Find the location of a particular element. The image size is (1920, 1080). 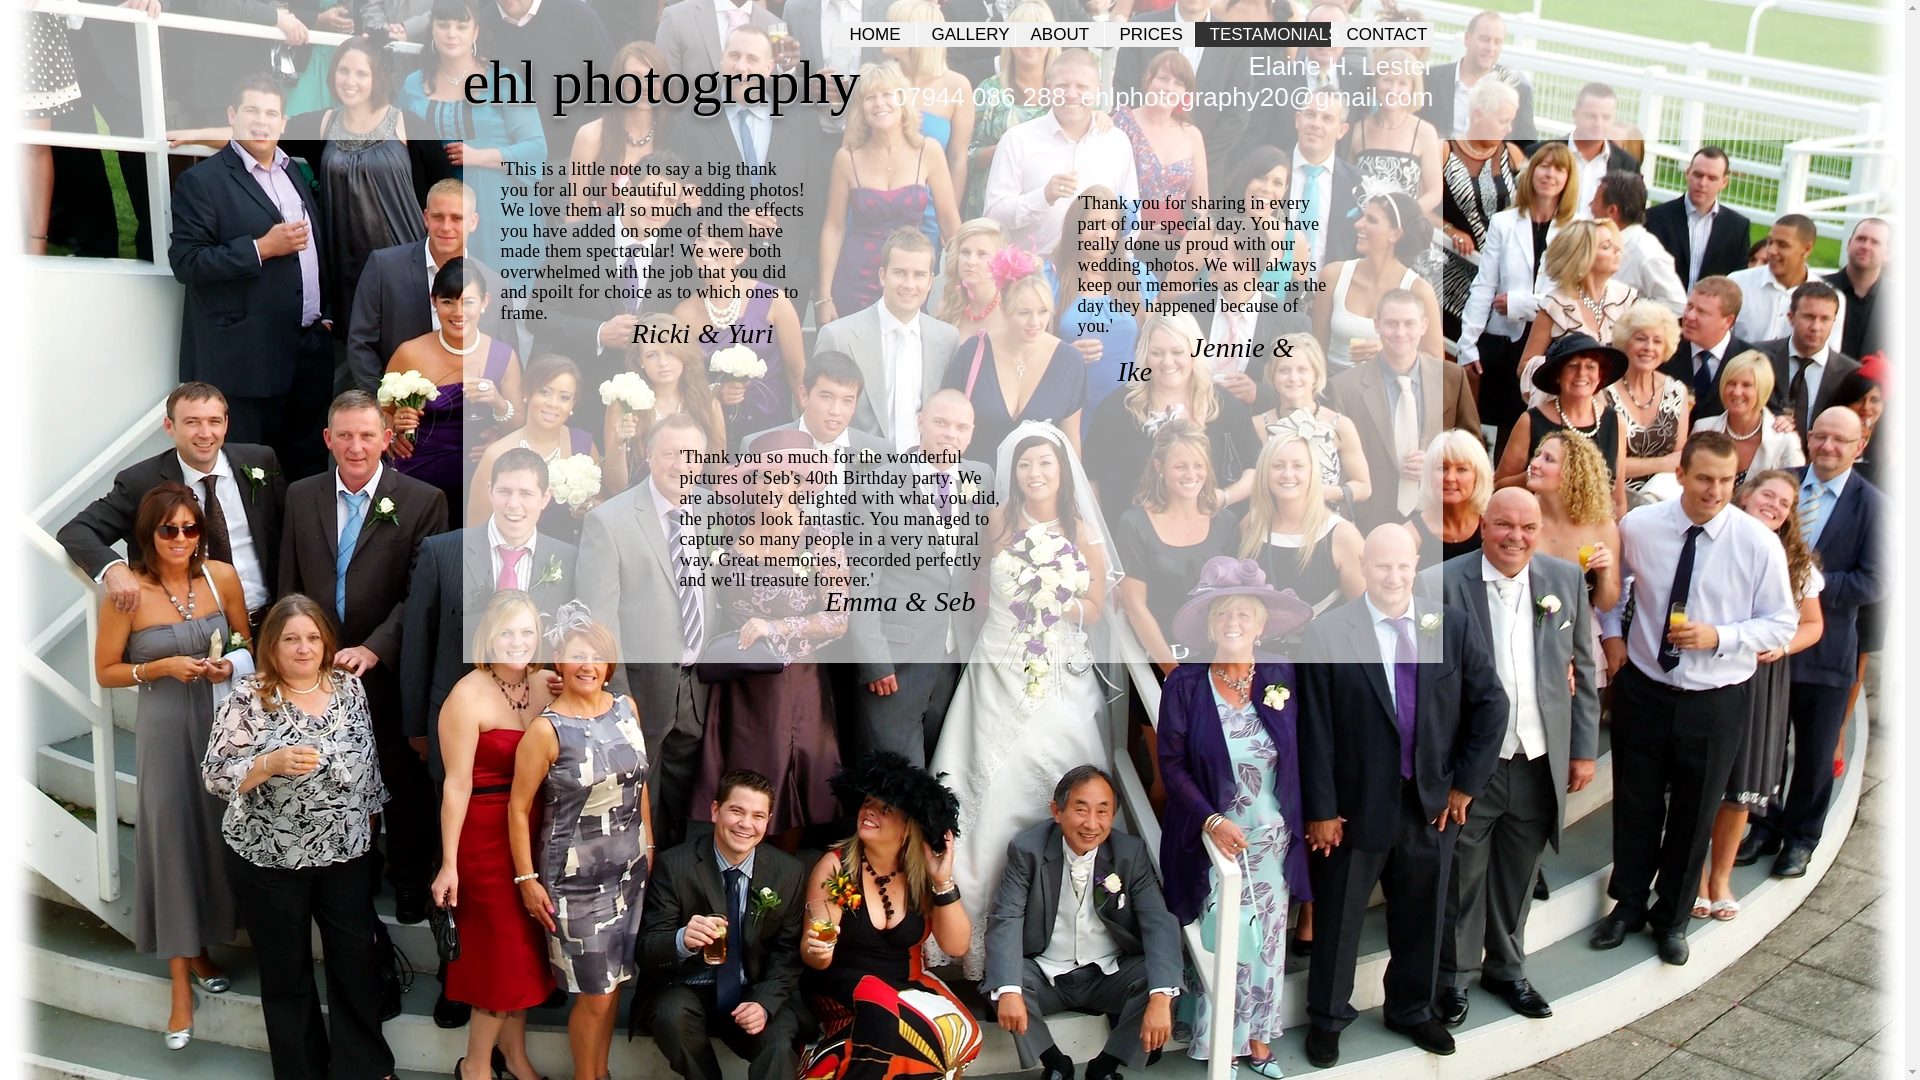

HOME is located at coordinates (873, 34).